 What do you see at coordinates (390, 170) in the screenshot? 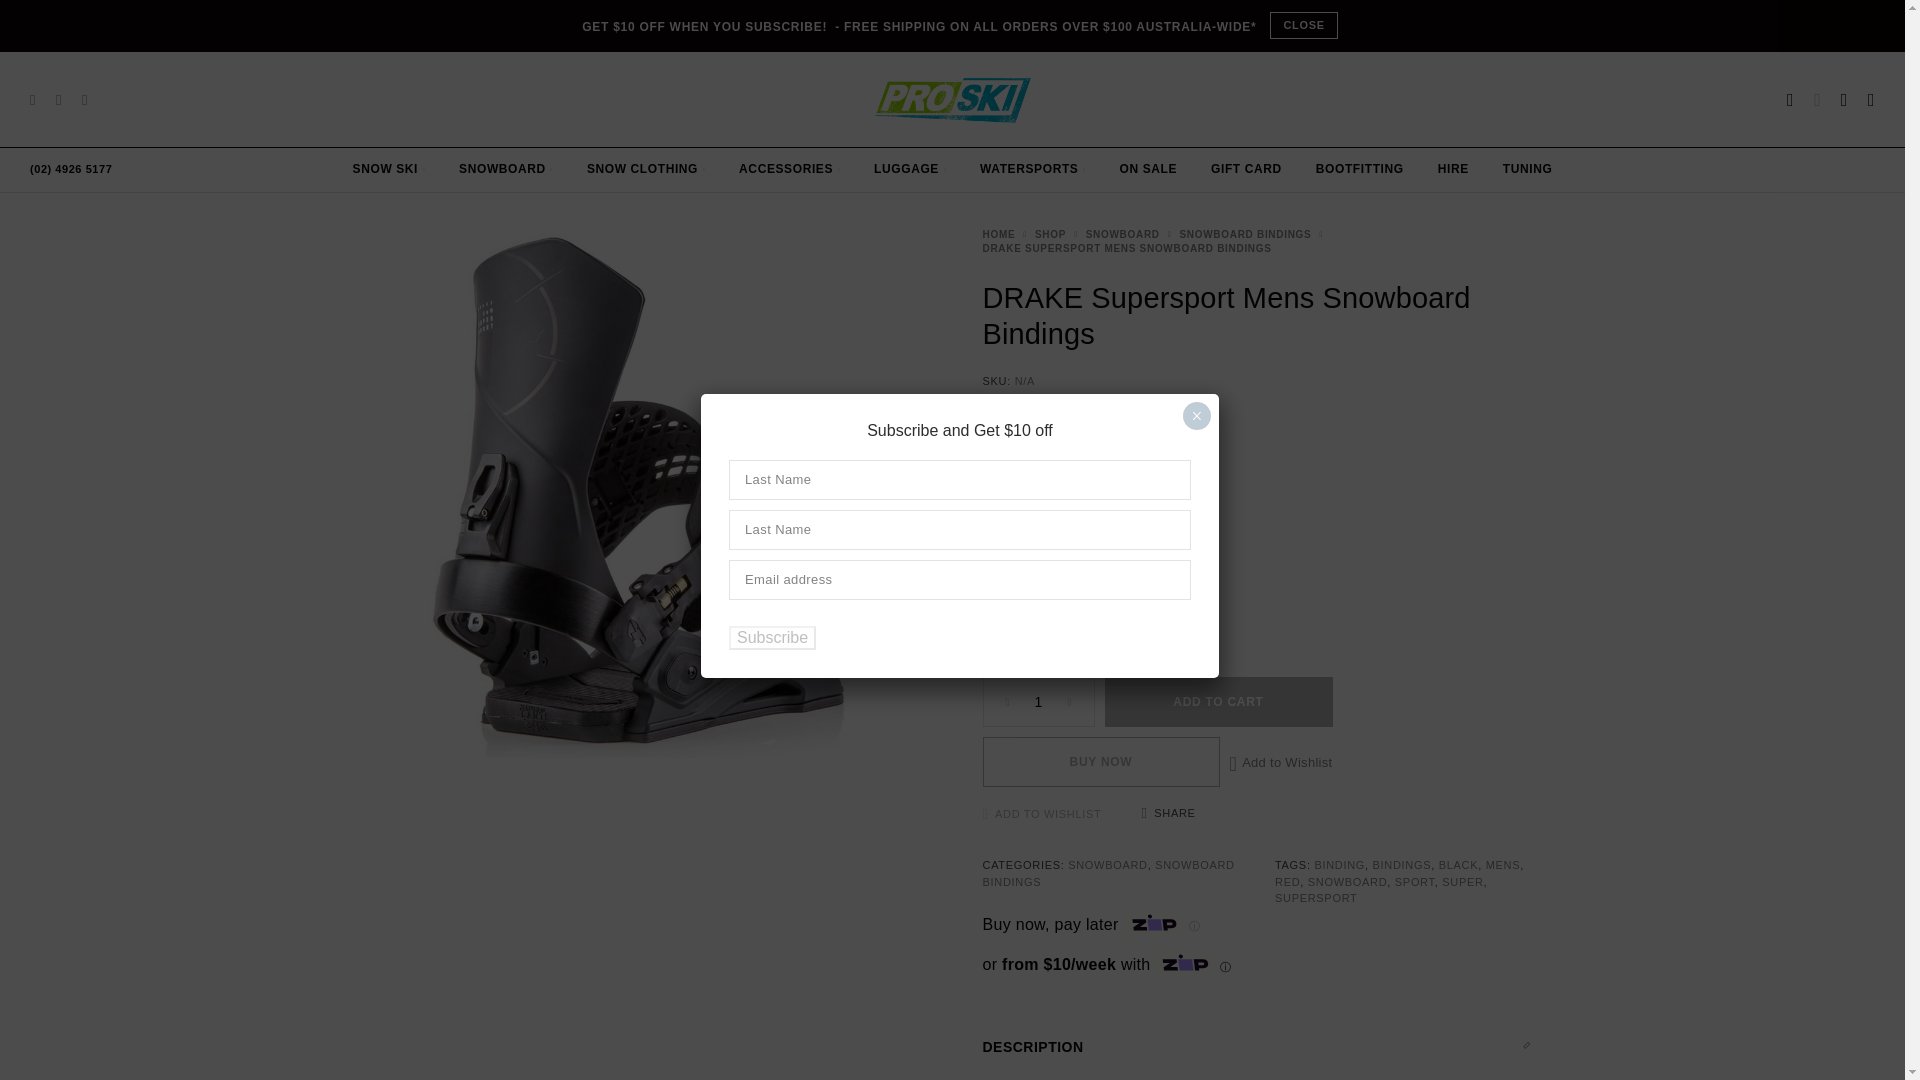
I see `Snow Ski` at bounding box center [390, 170].